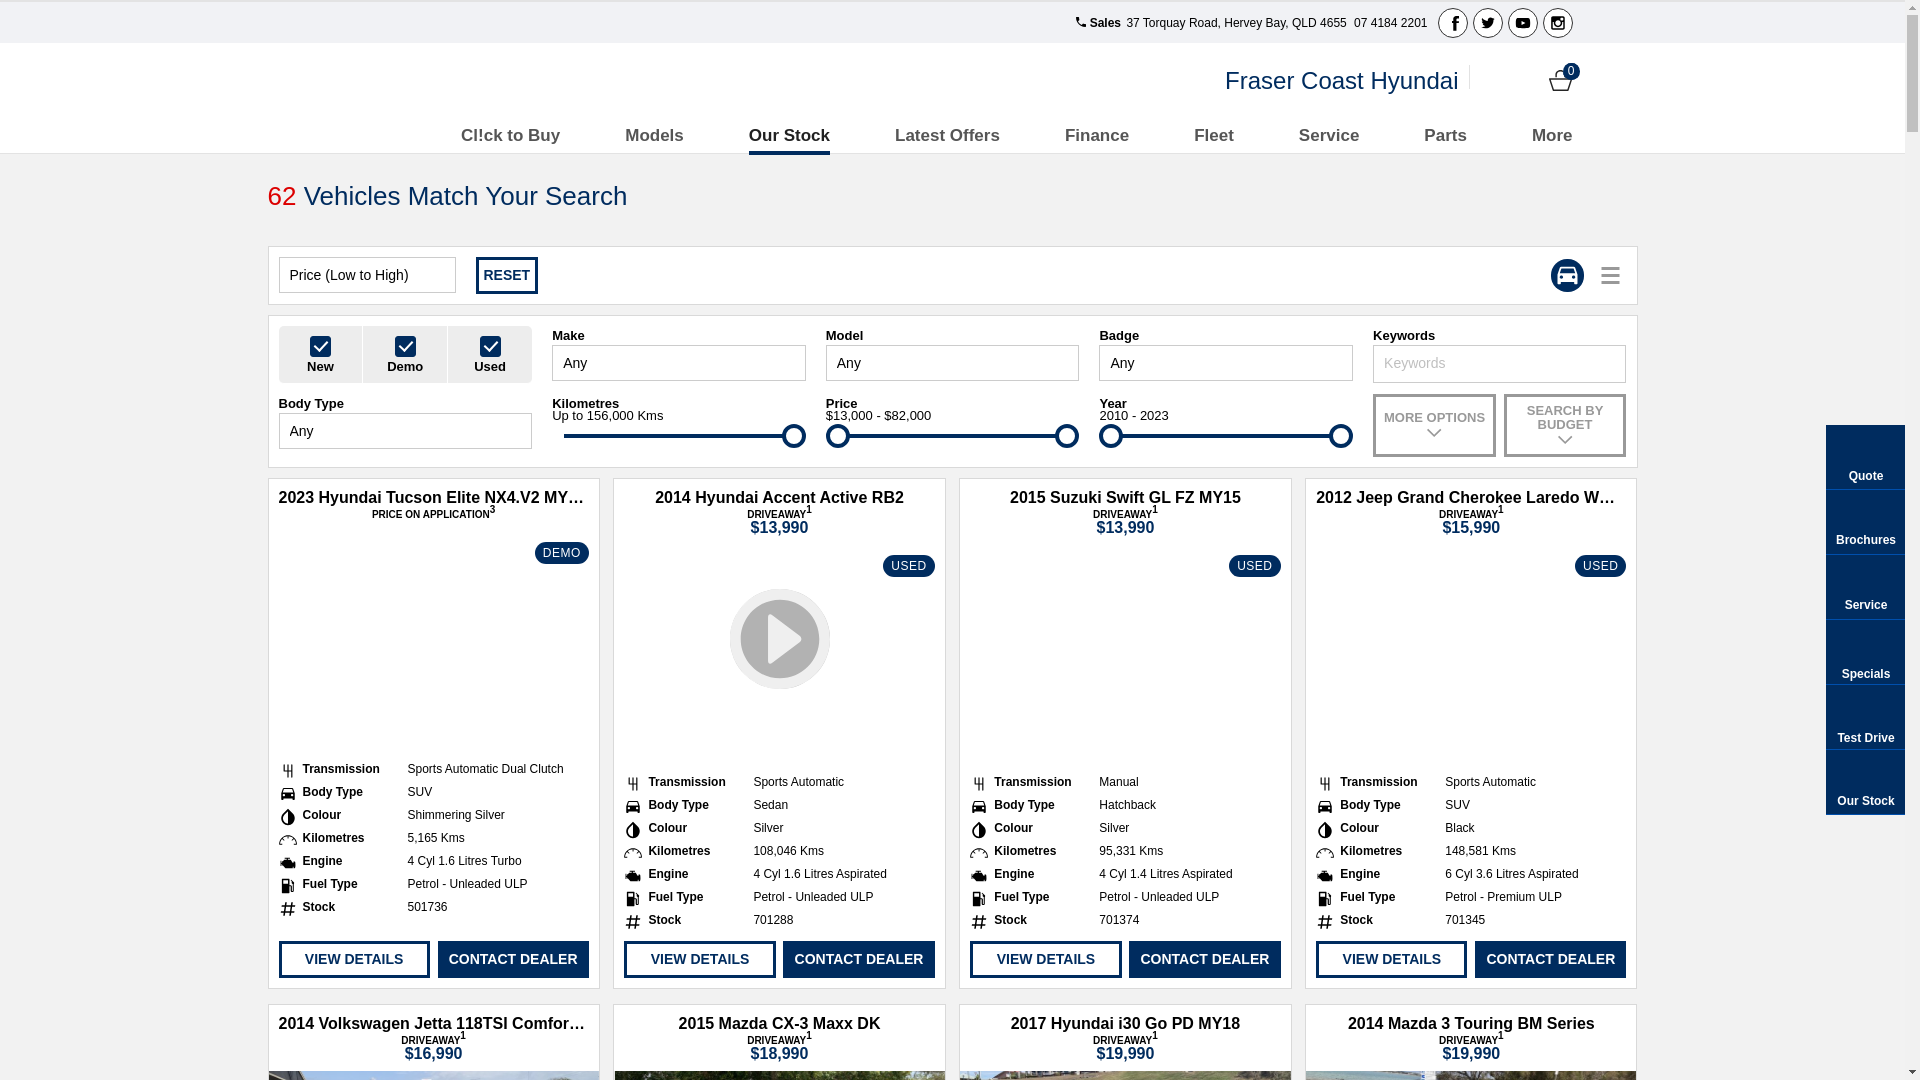 This screenshot has width=1920, height=1080. Describe the element at coordinates (654, 136) in the screenshot. I see `Models` at that location.